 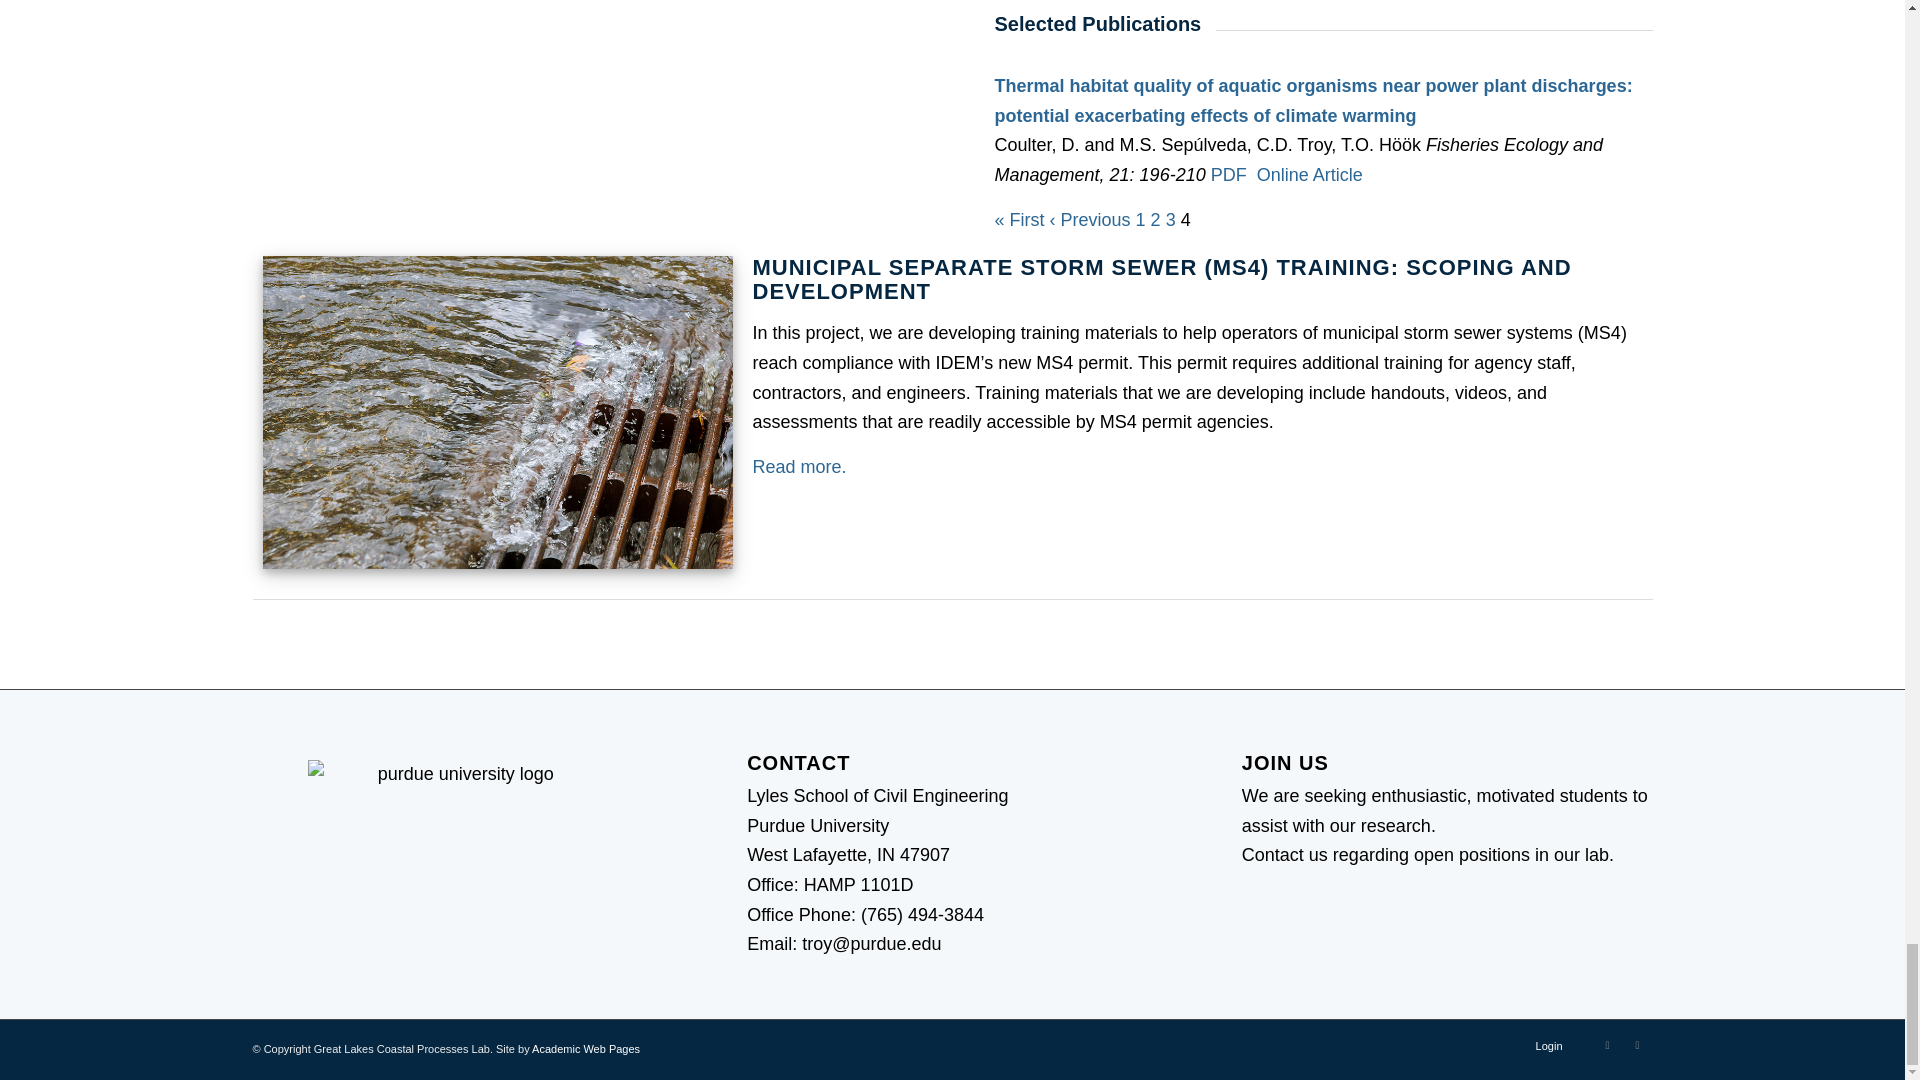 I want to click on purdue university logo, so click(x=458, y=838).